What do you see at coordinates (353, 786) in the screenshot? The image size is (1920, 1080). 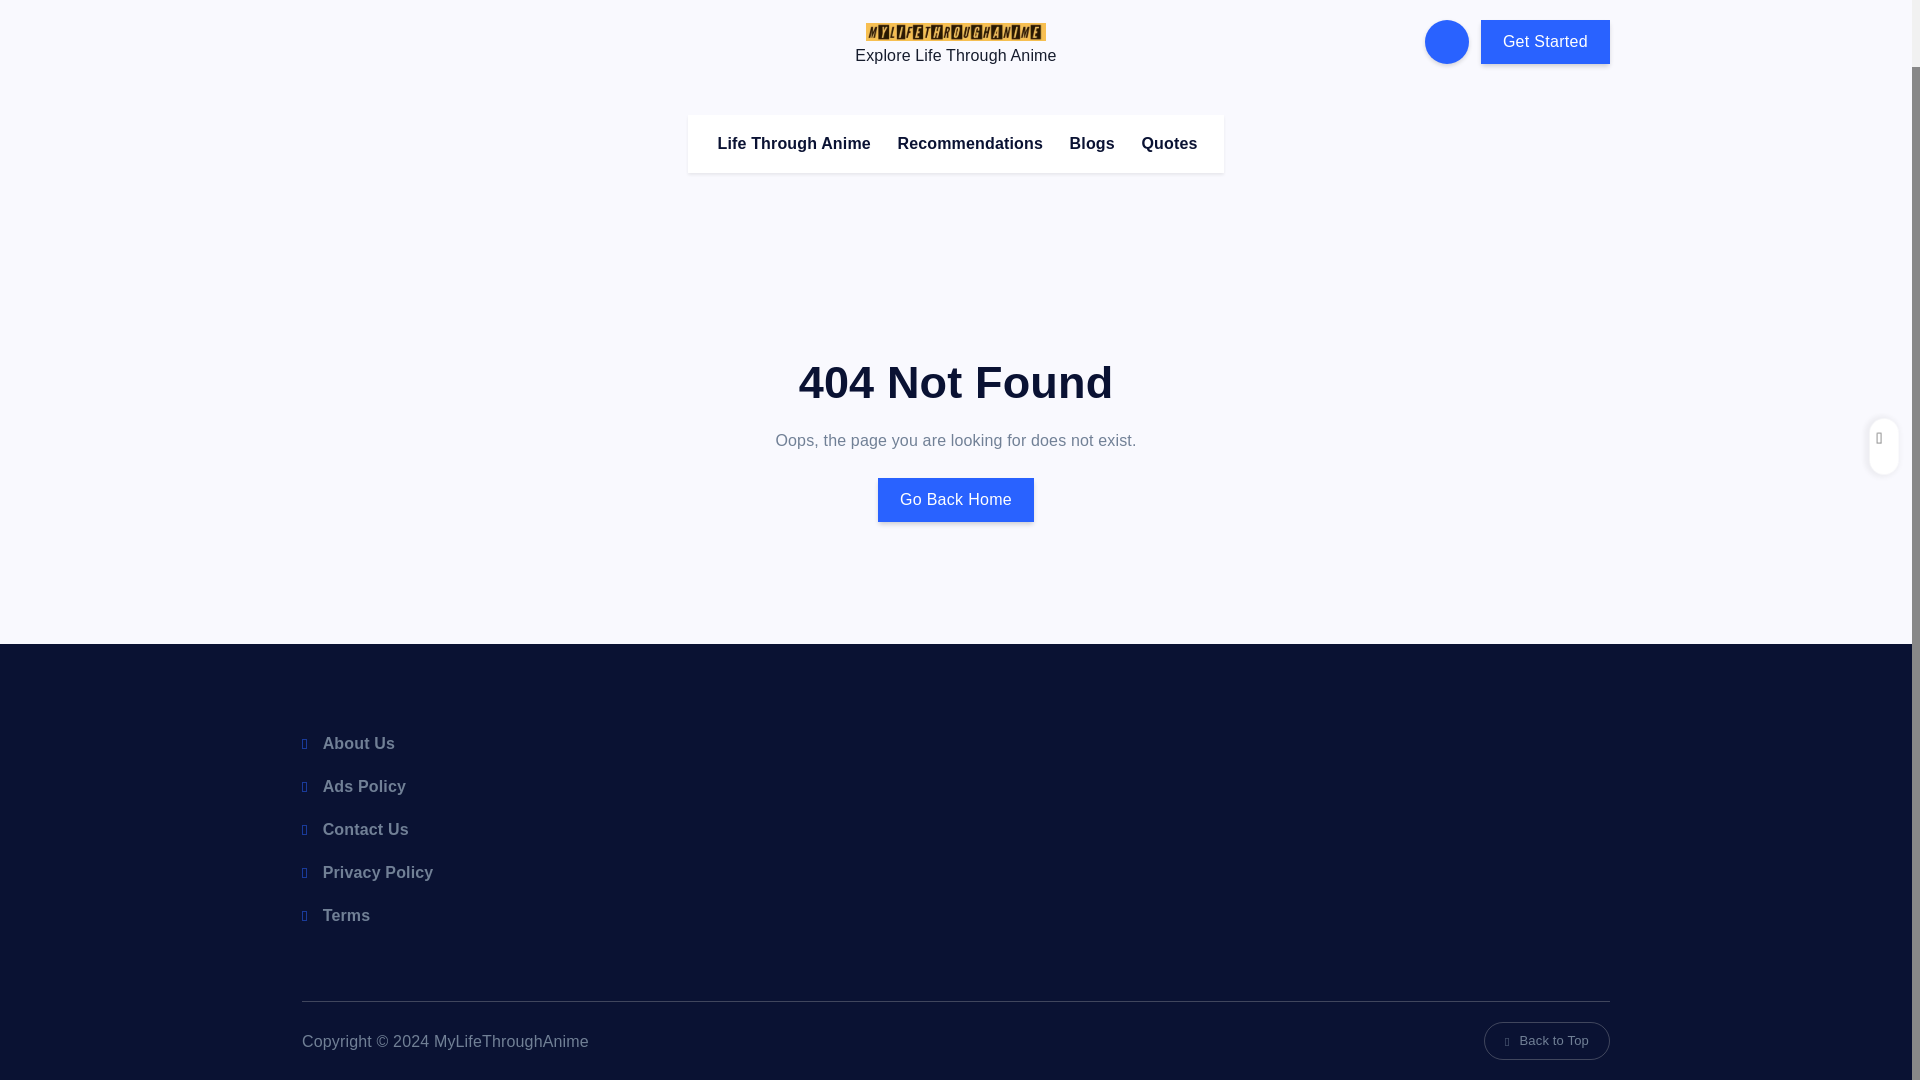 I see `Ads Policy` at bounding box center [353, 786].